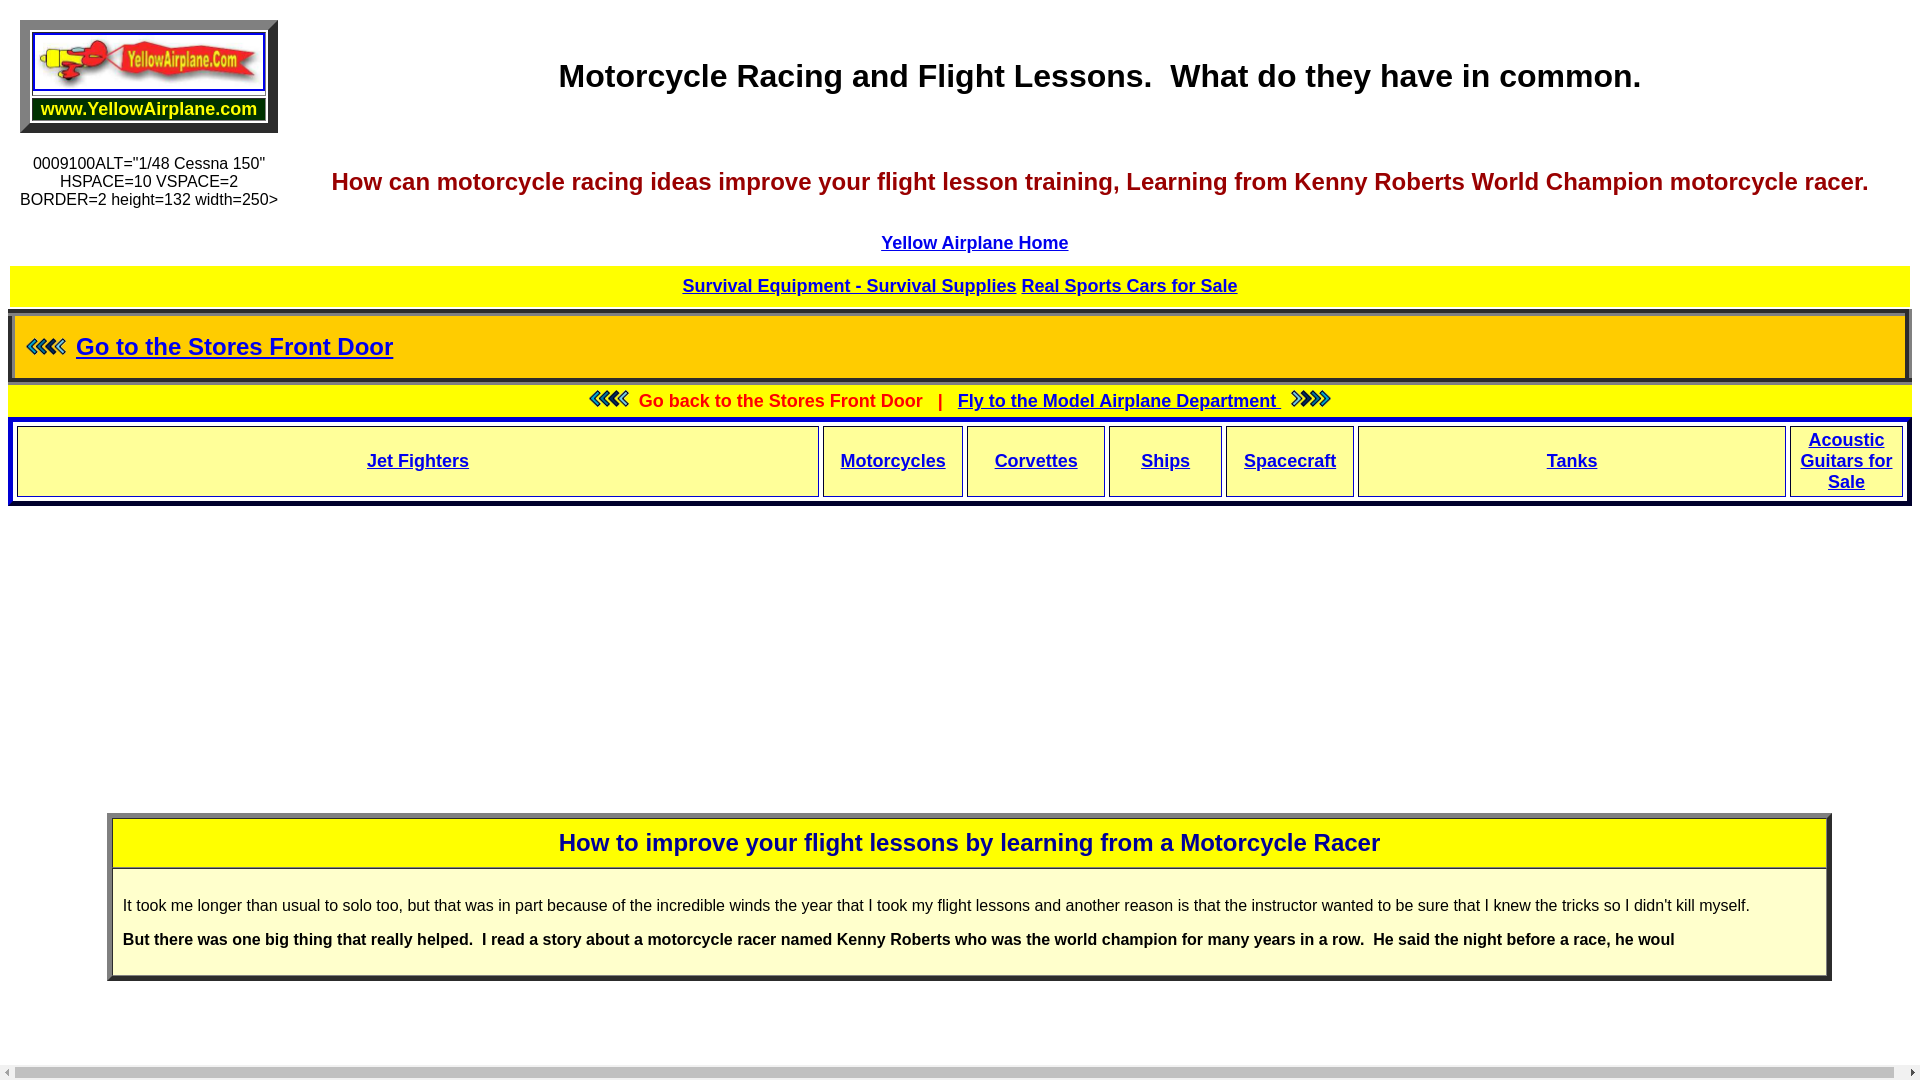 The image size is (1920, 1080). I want to click on Corvettes, so click(1036, 460).